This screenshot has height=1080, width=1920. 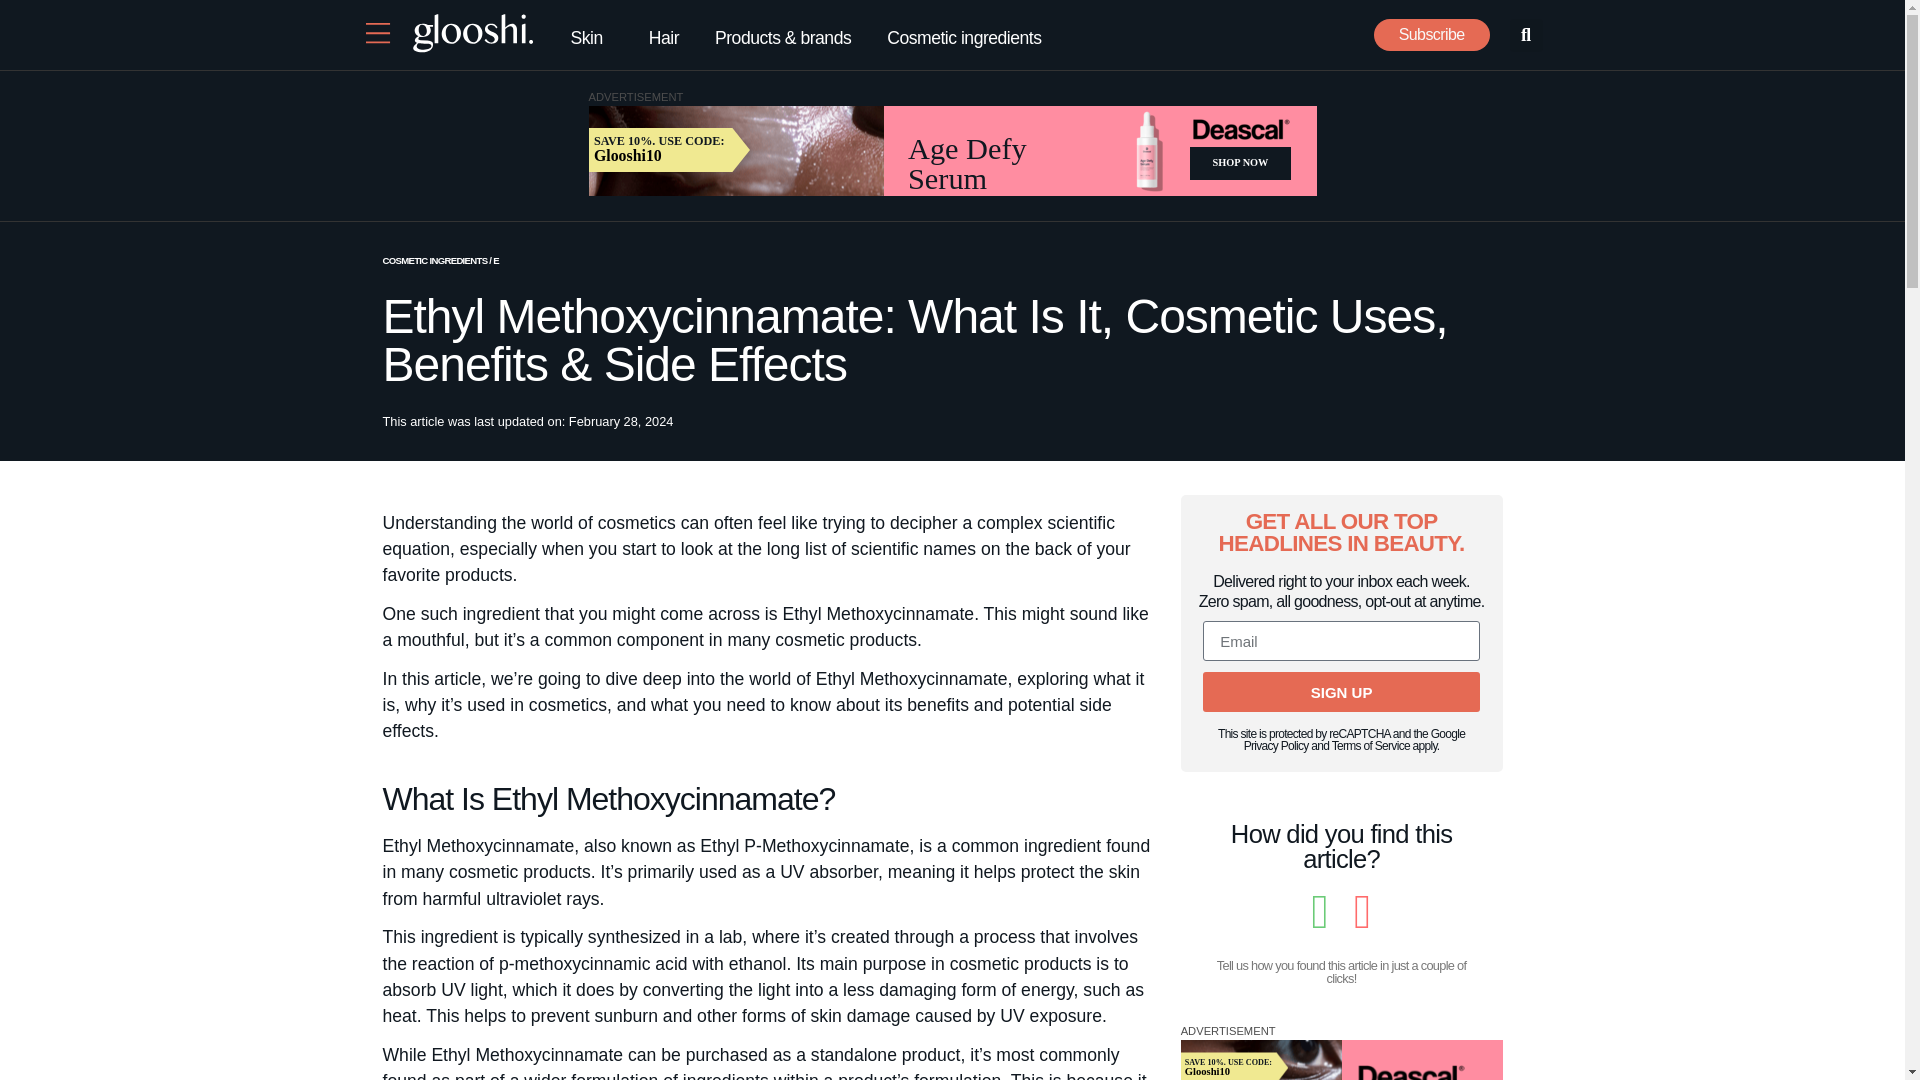 What do you see at coordinates (664, 37) in the screenshot?
I see `Hair` at bounding box center [664, 37].